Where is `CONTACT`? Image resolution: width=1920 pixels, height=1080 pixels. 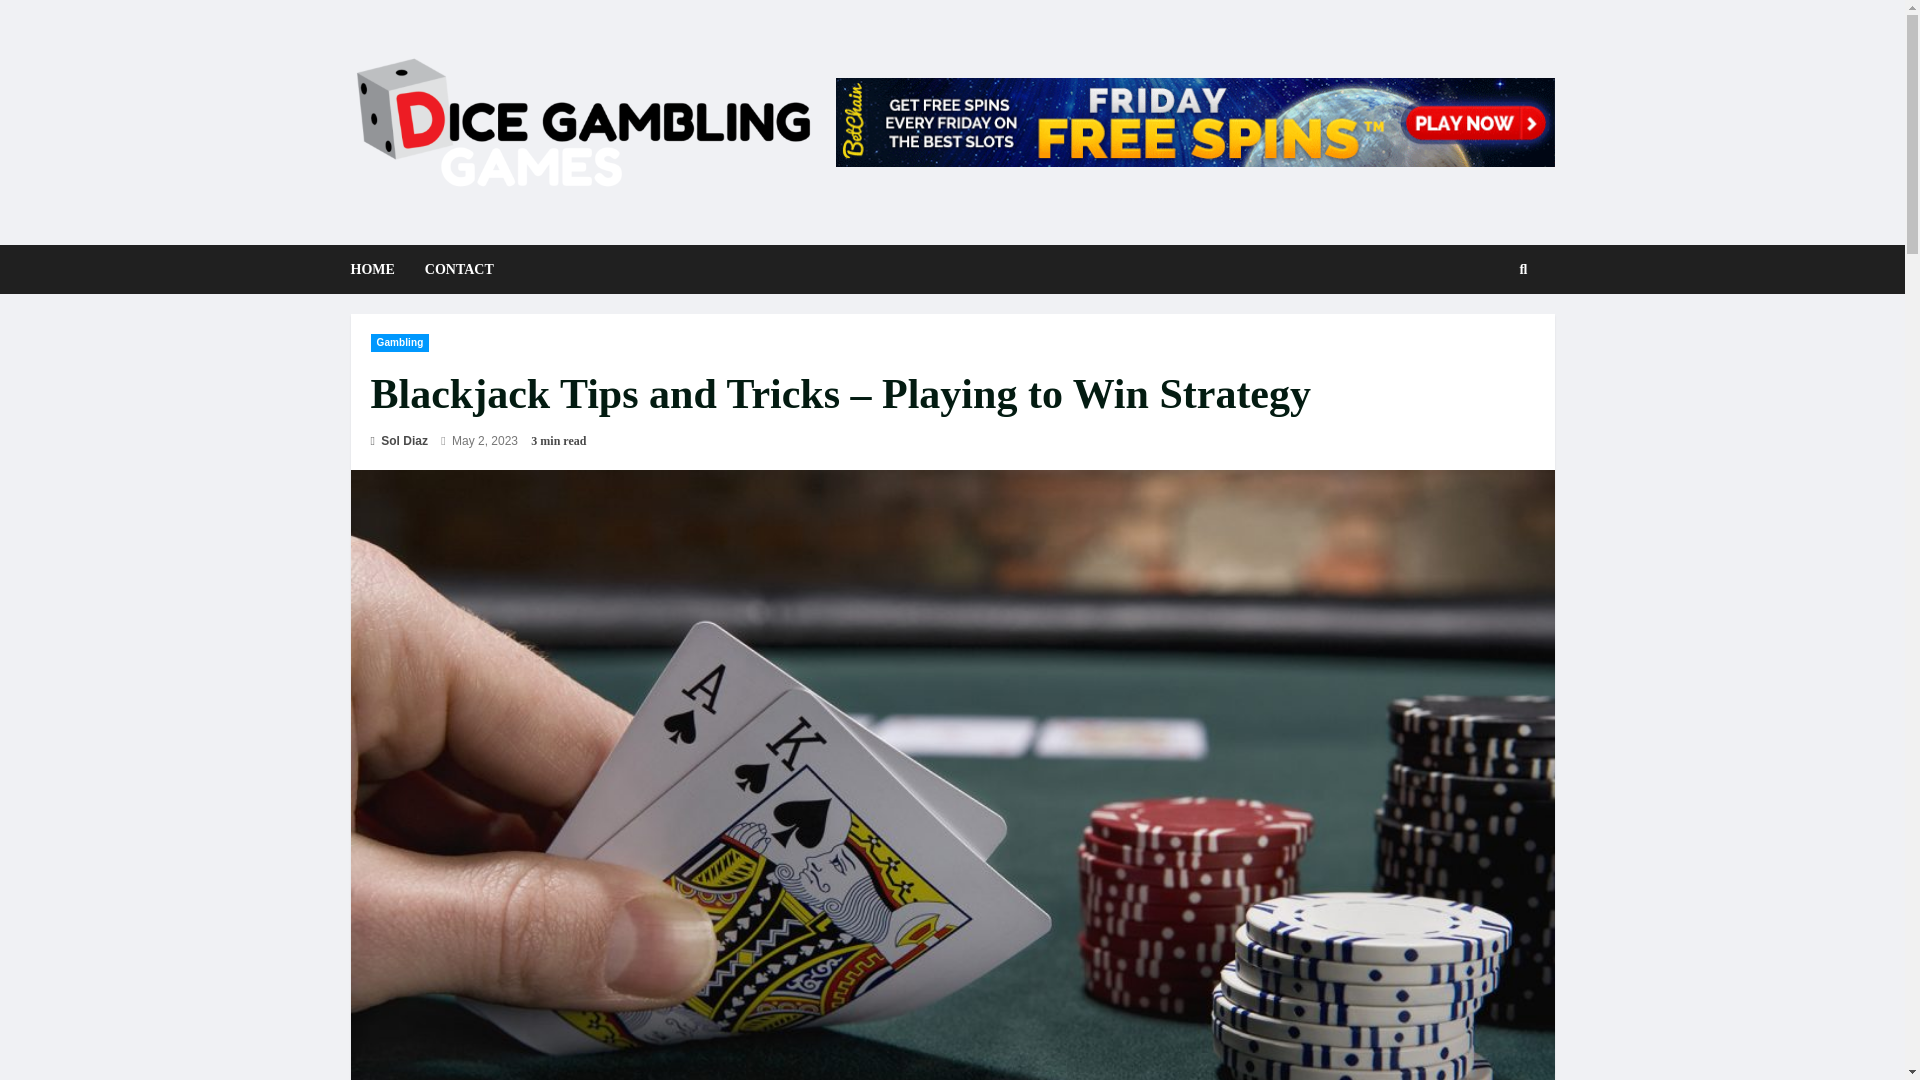 CONTACT is located at coordinates (452, 269).